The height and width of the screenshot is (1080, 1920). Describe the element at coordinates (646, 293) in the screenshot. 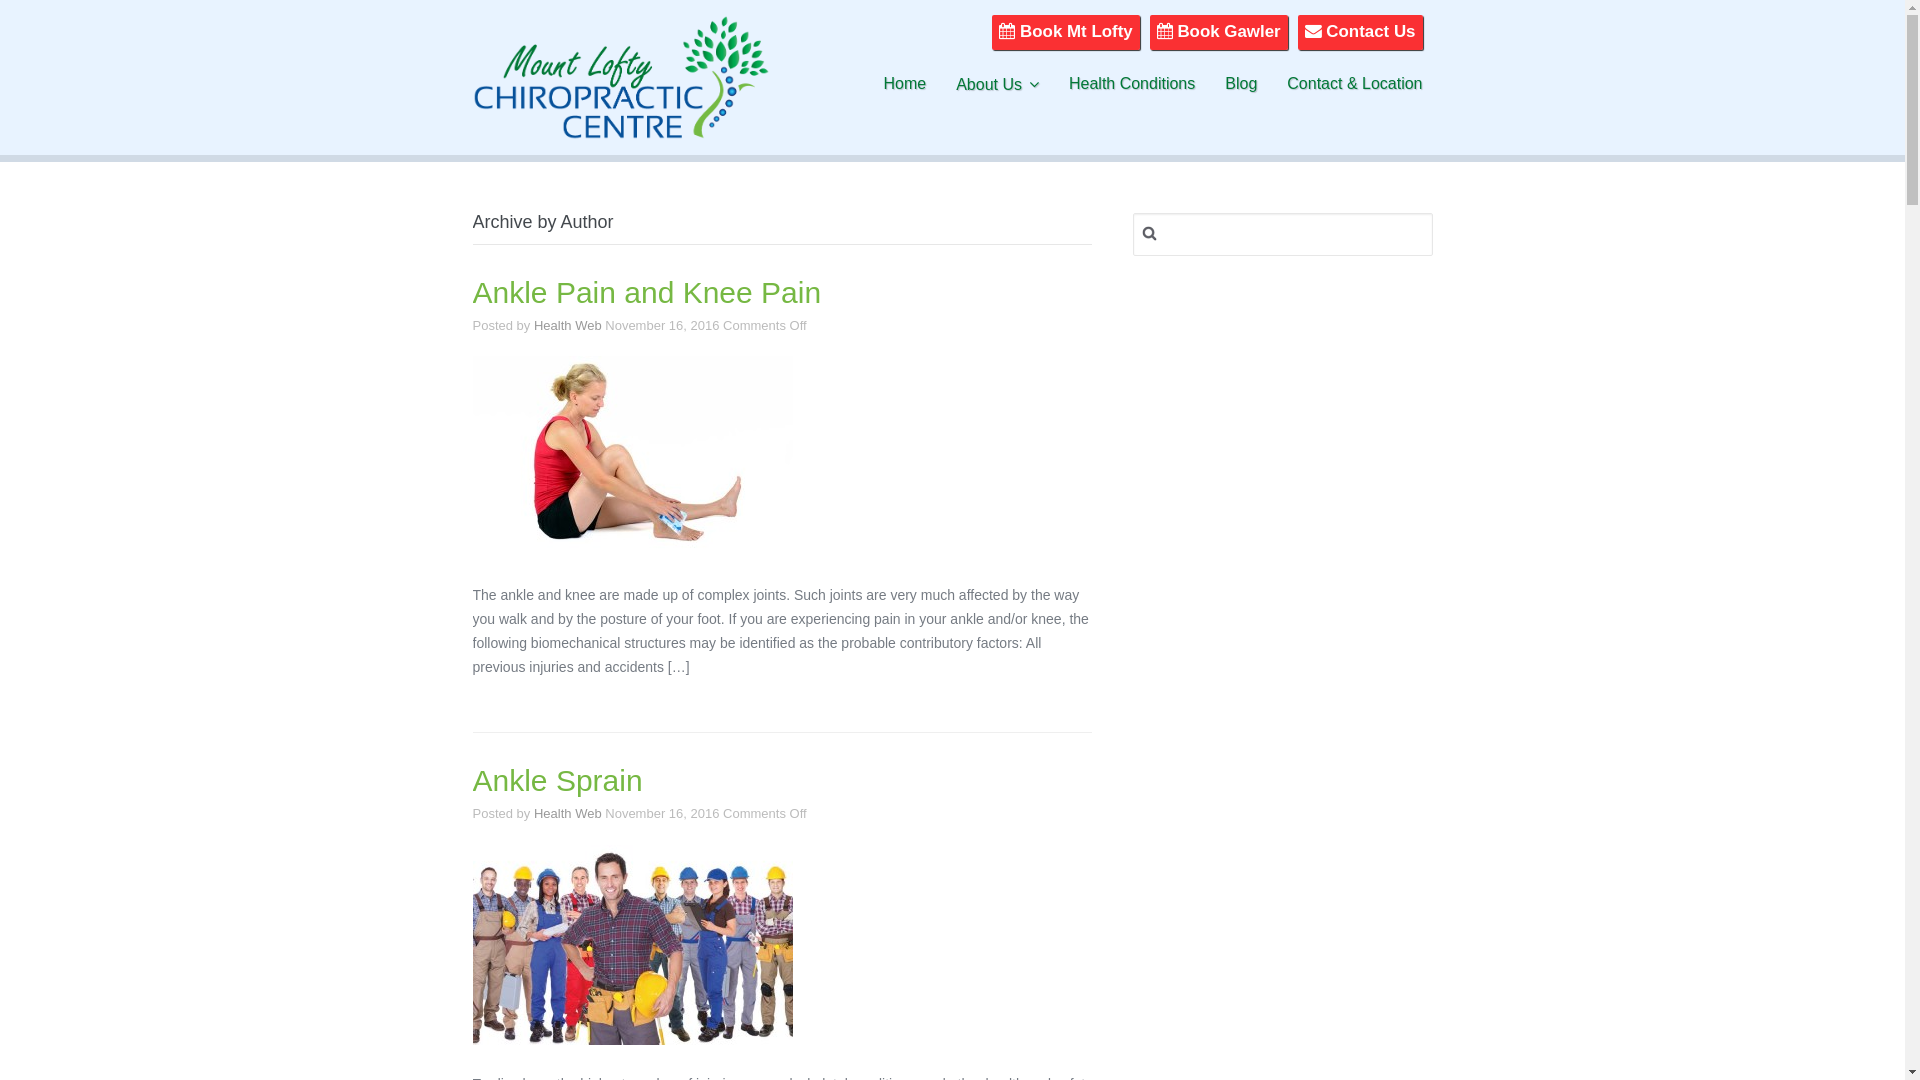

I see `Ankle Pain and Knee Pain` at that location.